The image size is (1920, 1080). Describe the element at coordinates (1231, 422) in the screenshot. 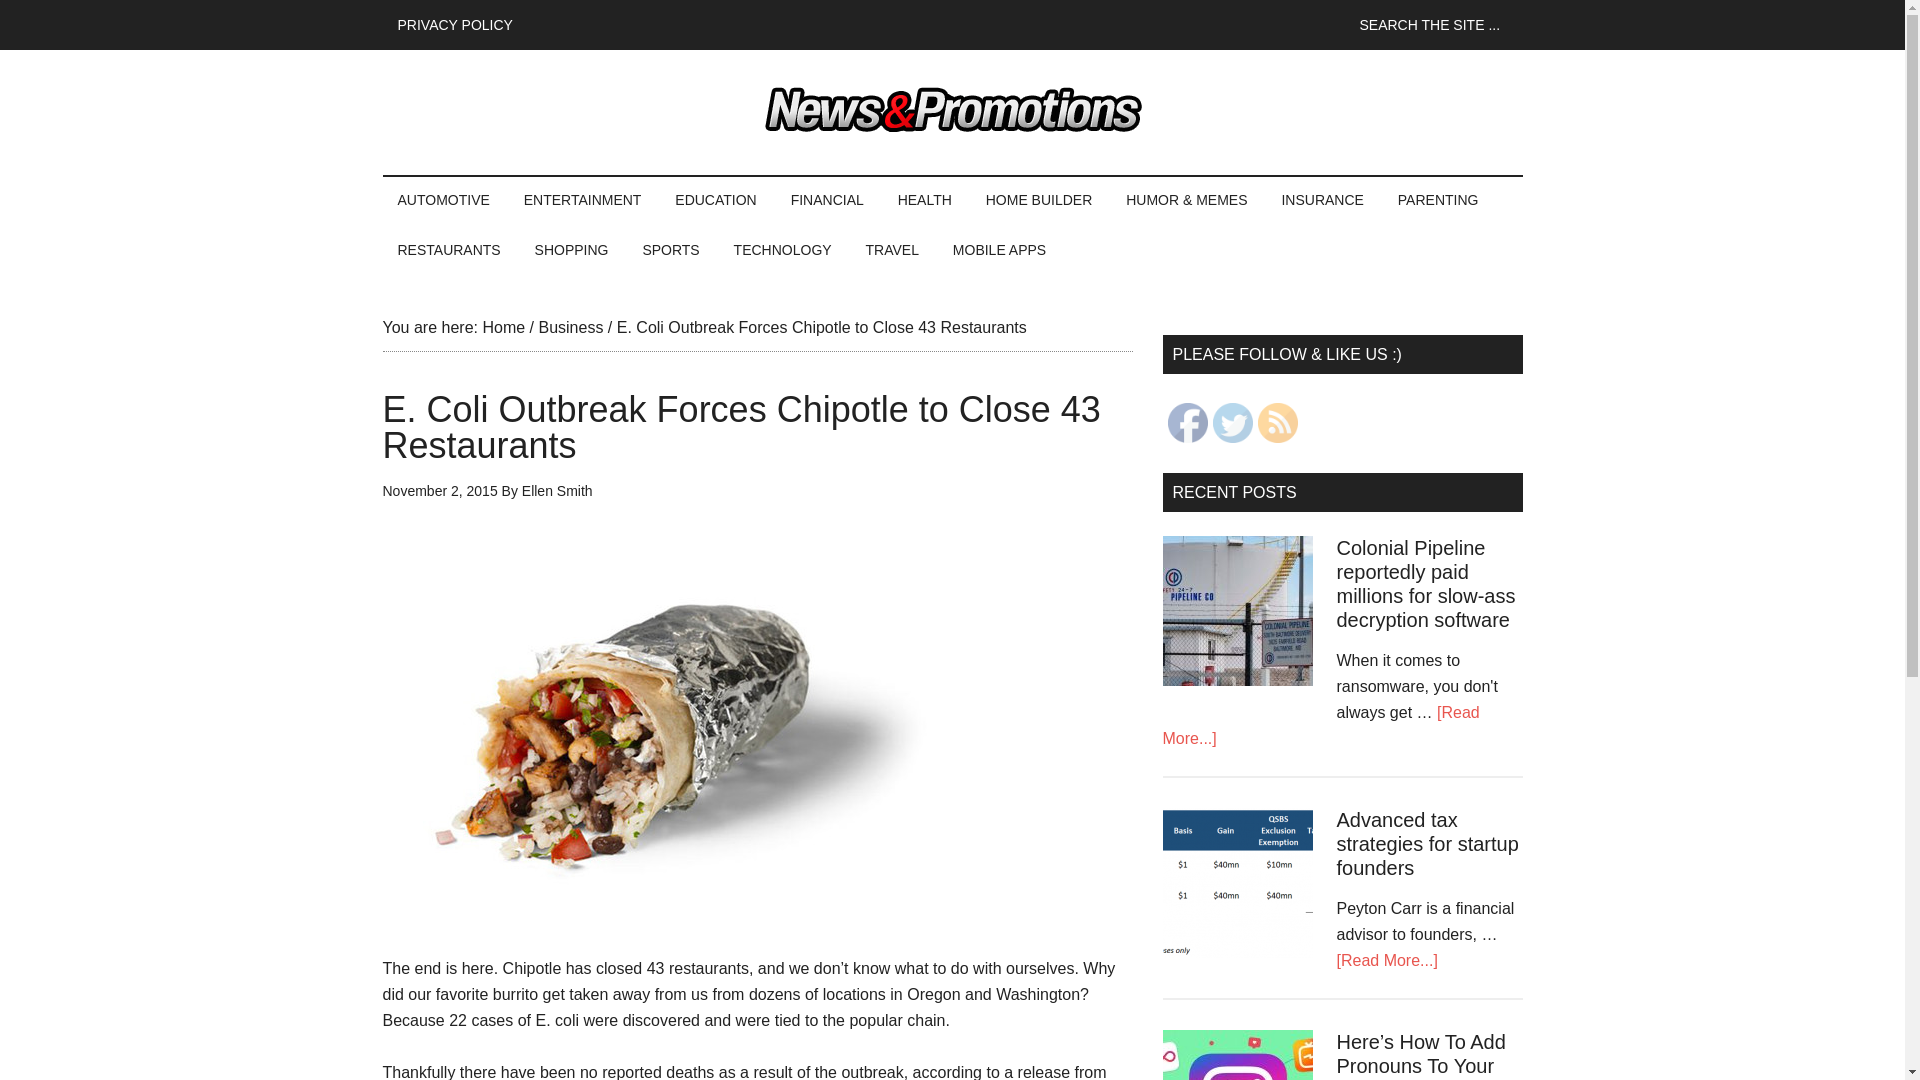

I see `Twitter` at that location.